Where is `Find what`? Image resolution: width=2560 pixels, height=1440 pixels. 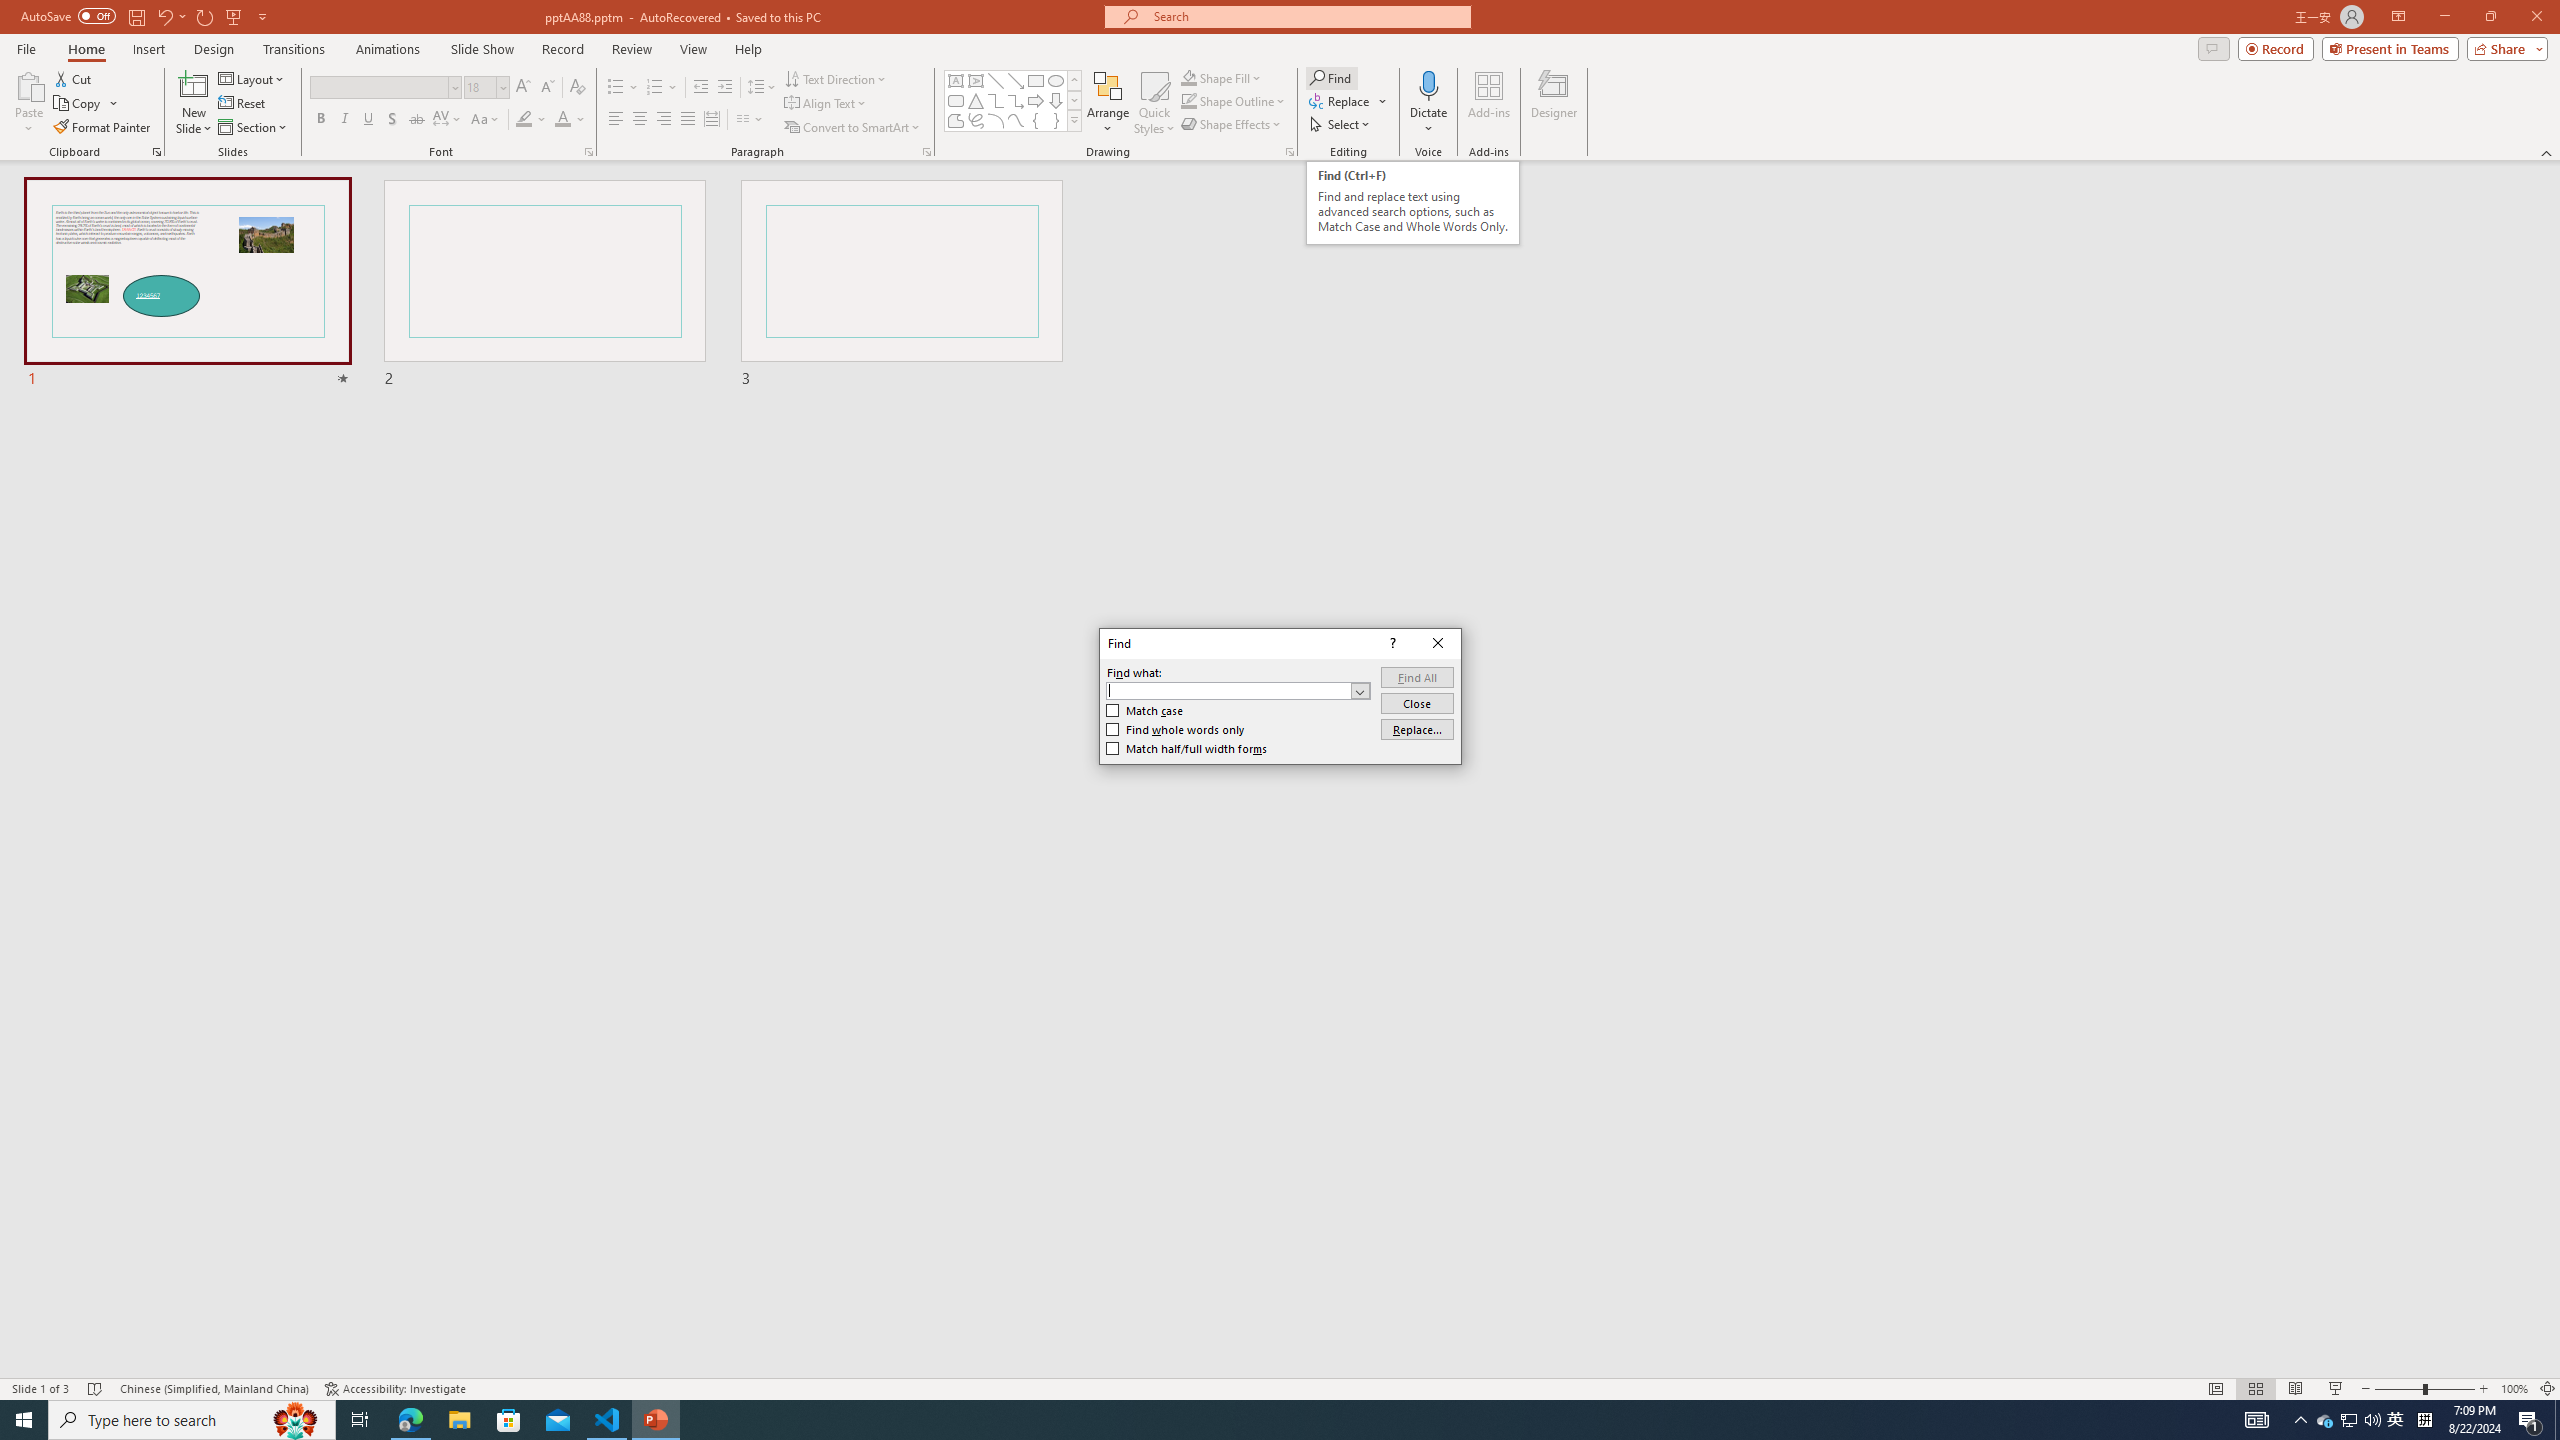
Find what is located at coordinates (1238, 690).